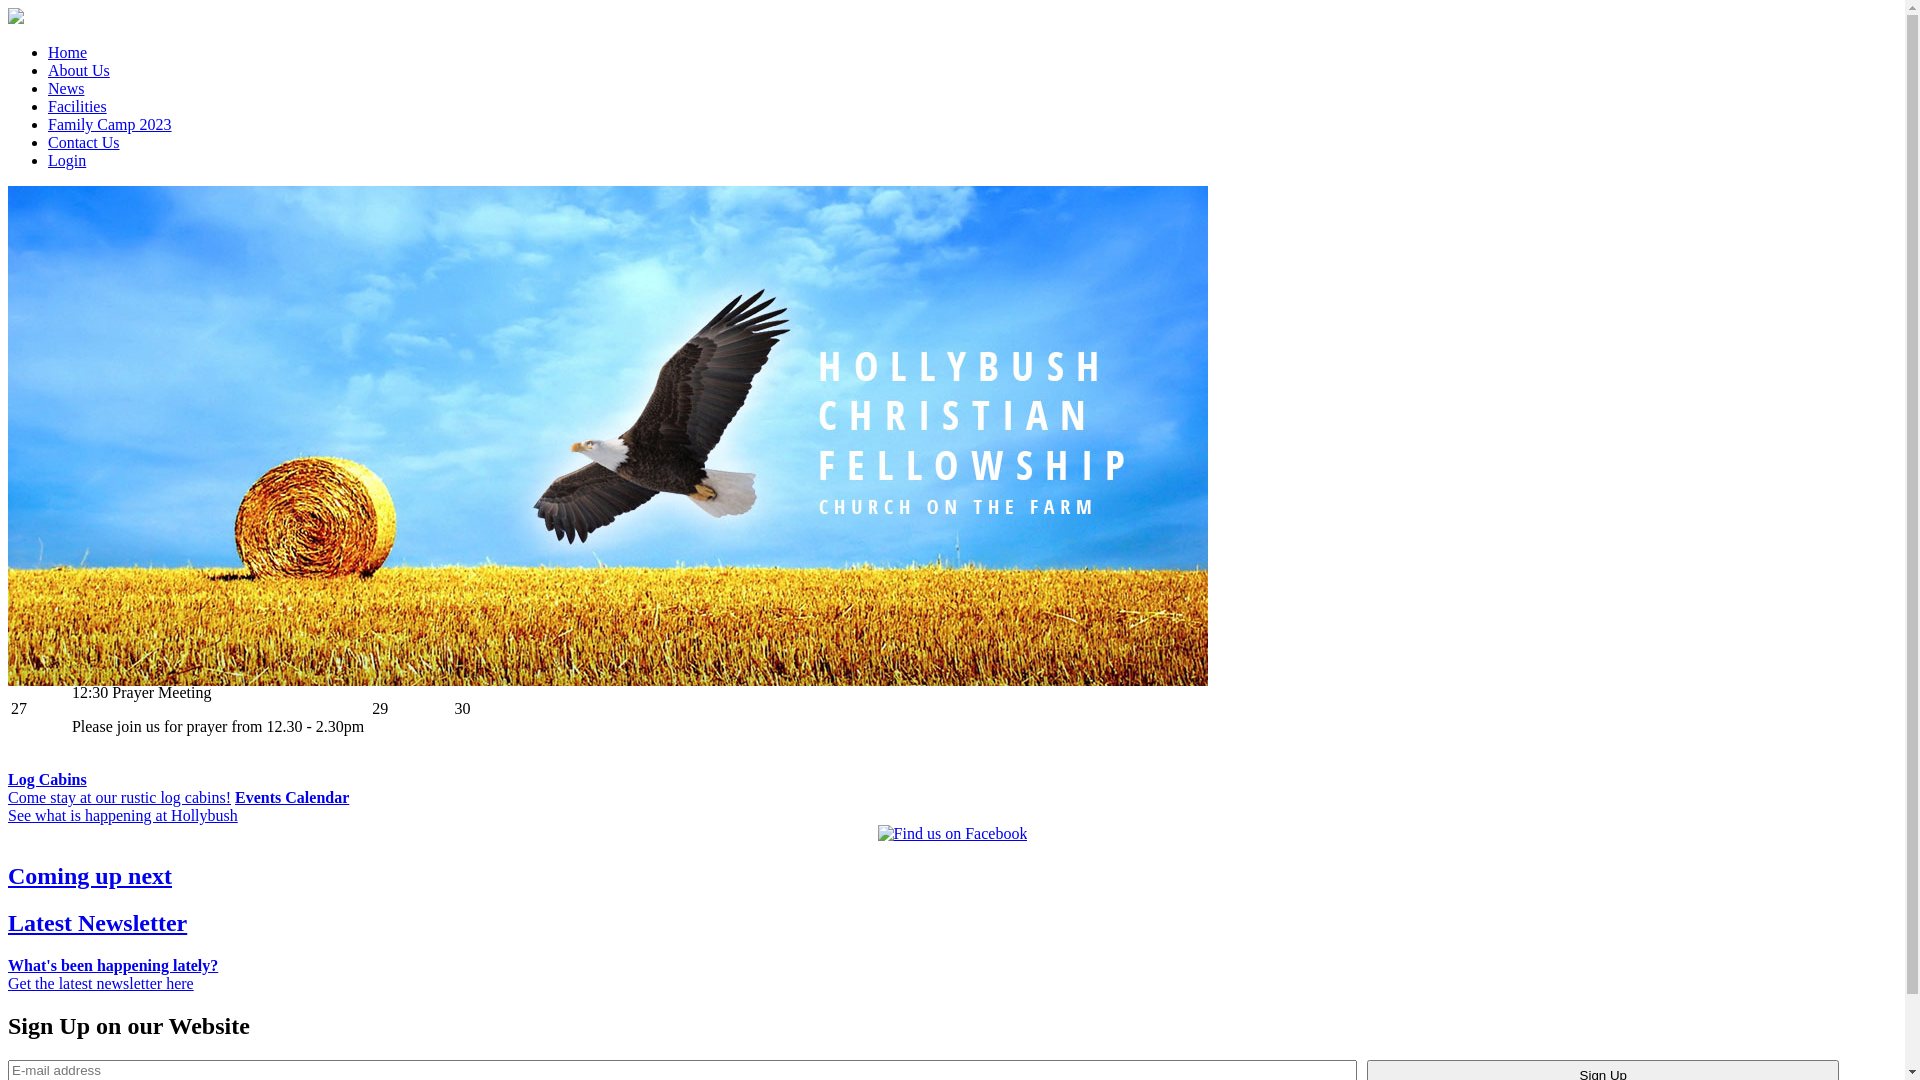  What do you see at coordinates (67, 160) in the screenshot?
I see `Login` at bounding box center [67, 160].